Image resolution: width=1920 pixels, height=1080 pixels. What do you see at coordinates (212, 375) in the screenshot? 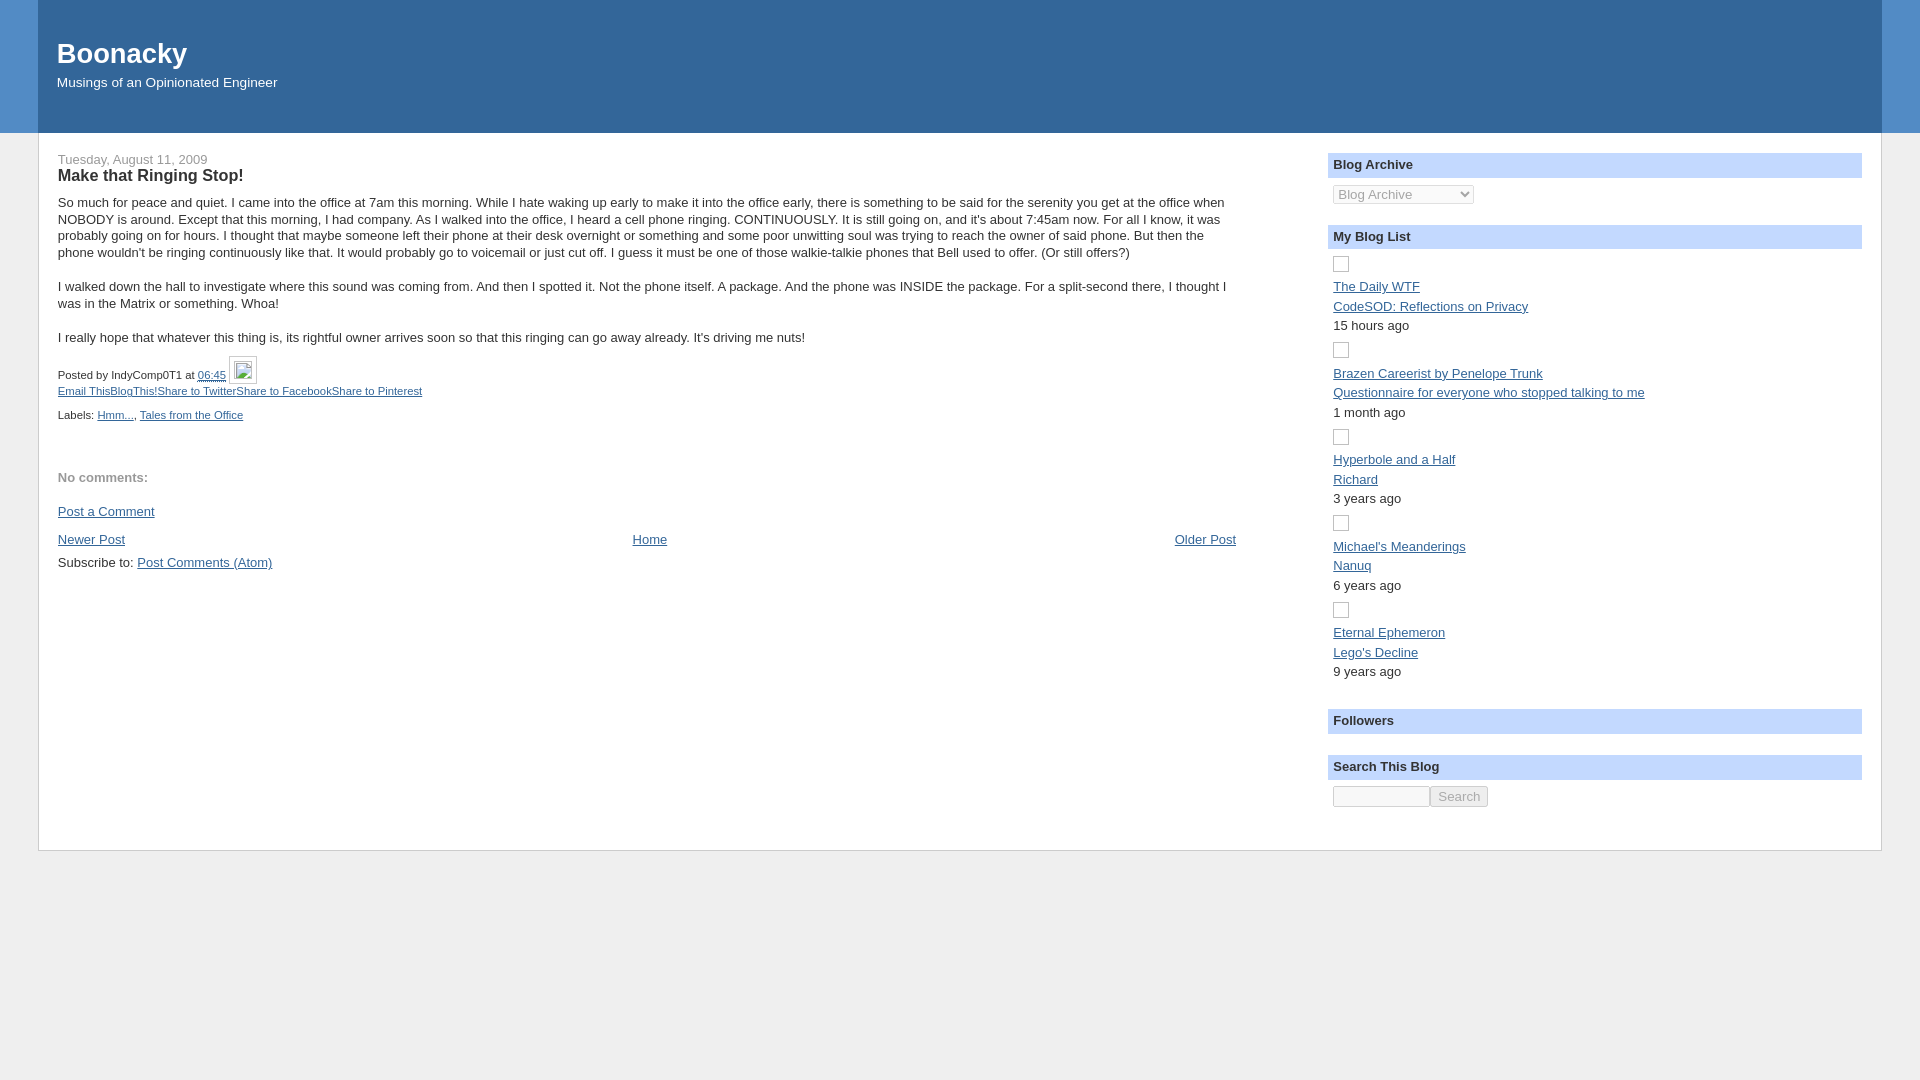
I see `permanent link` at bounding box center [212, 375].